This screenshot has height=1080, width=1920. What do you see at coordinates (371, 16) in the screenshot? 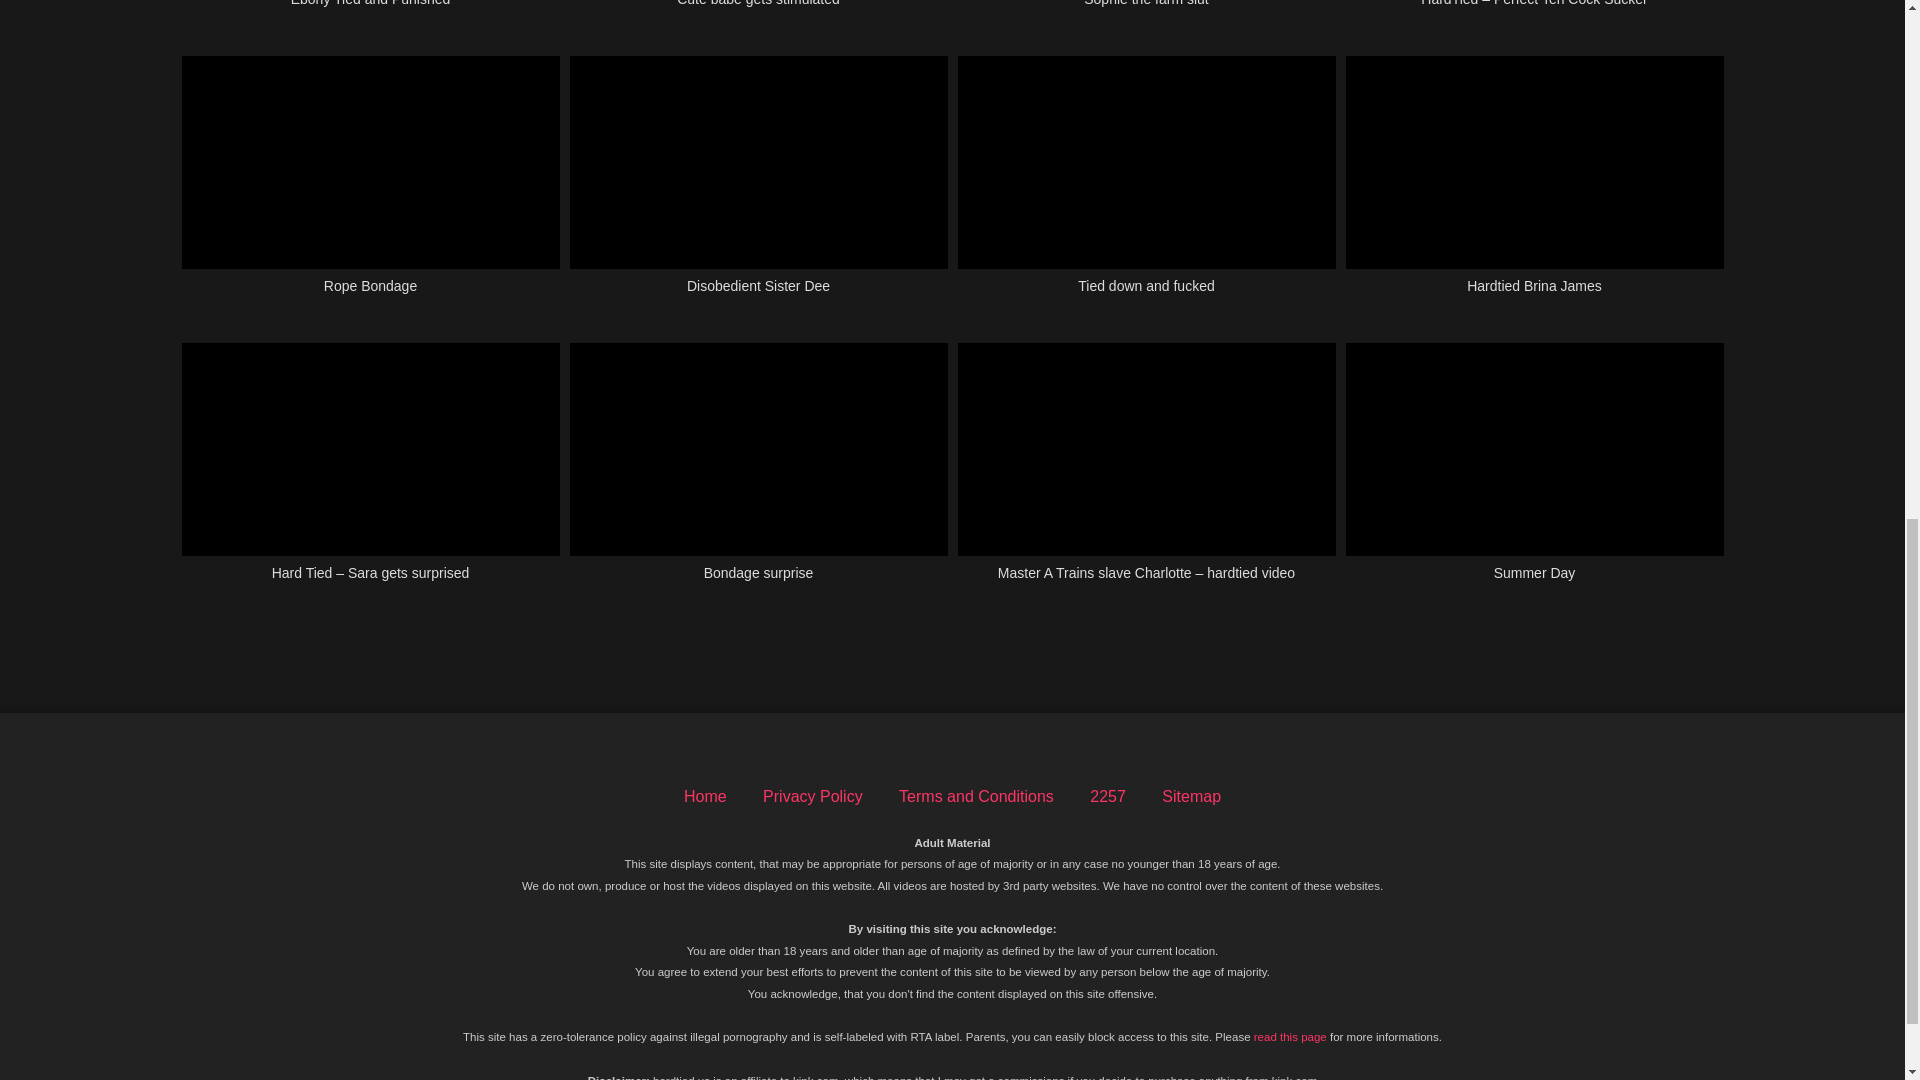
I see `Ebony Tied and Punished` at bounding box center [371, 16].